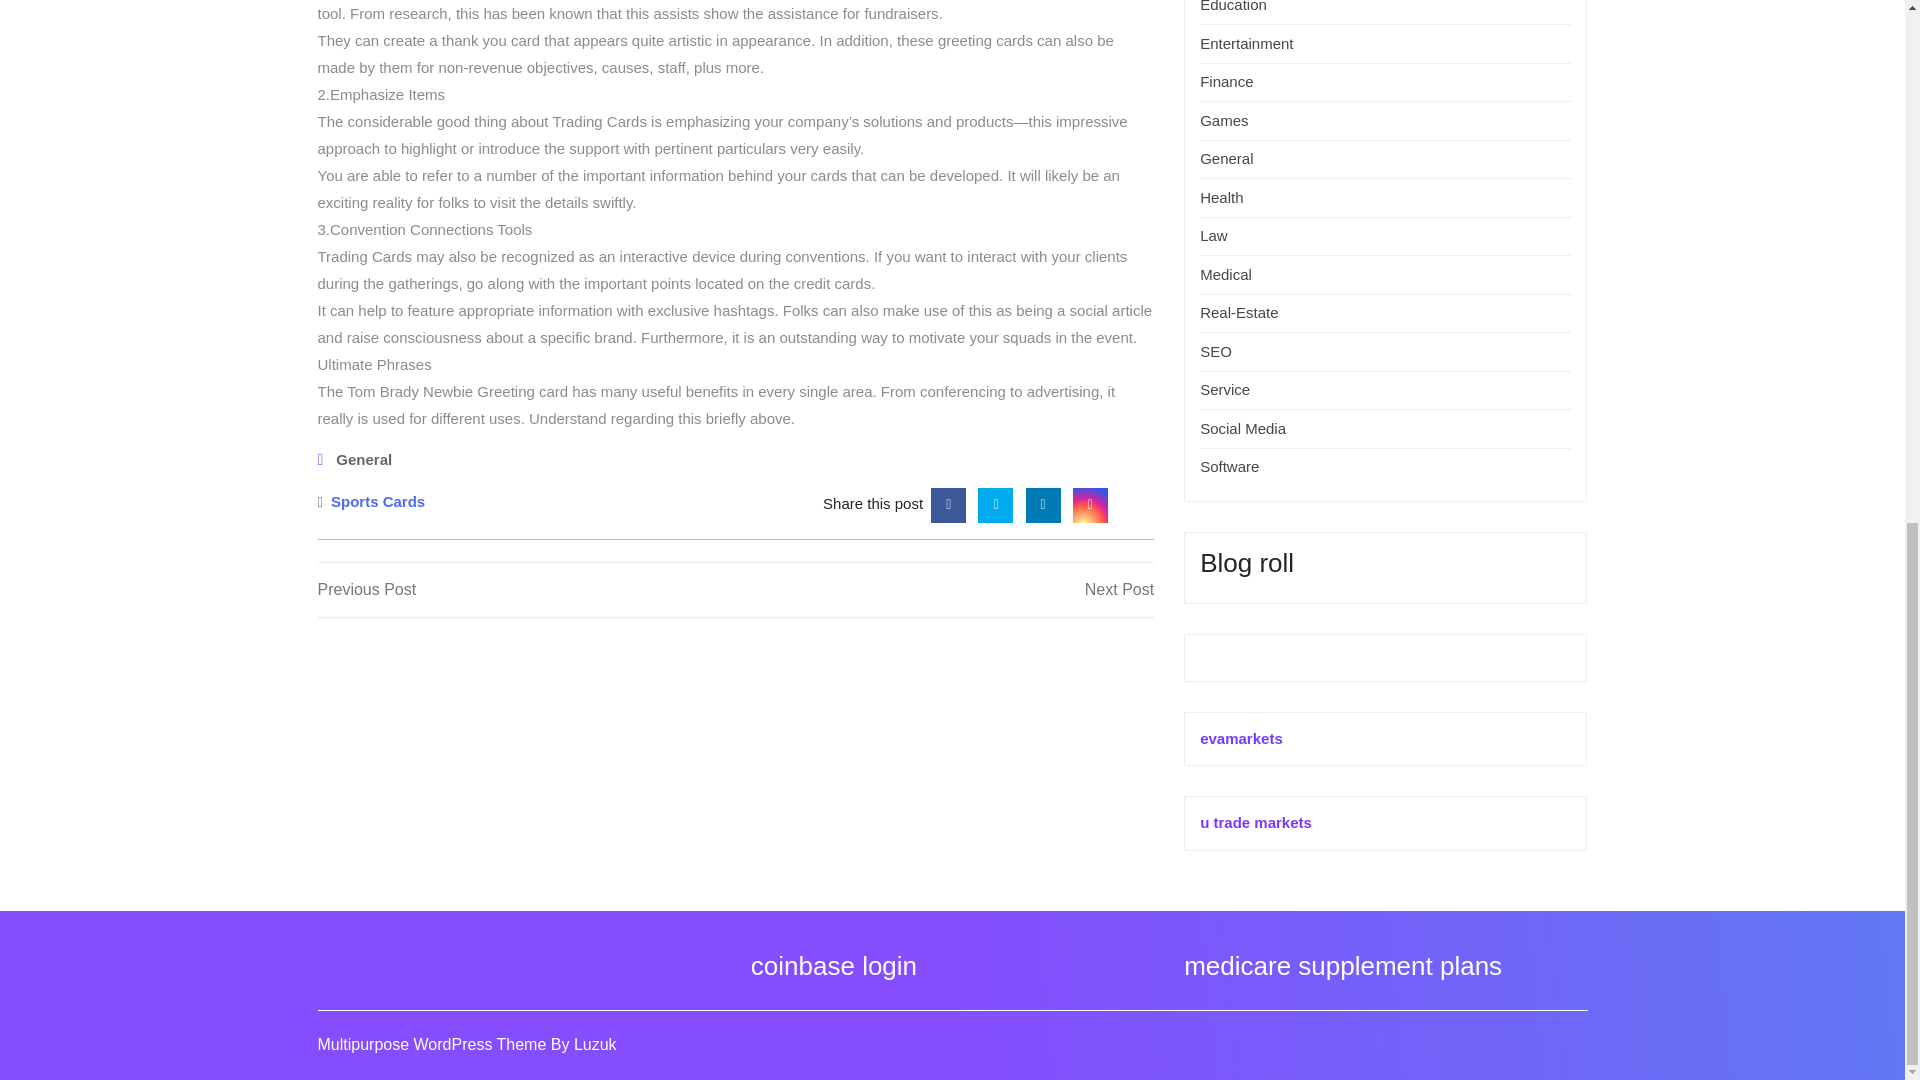 This screenshot has height=1080, width=1920. I want to click on Service, so click(1224, 390).